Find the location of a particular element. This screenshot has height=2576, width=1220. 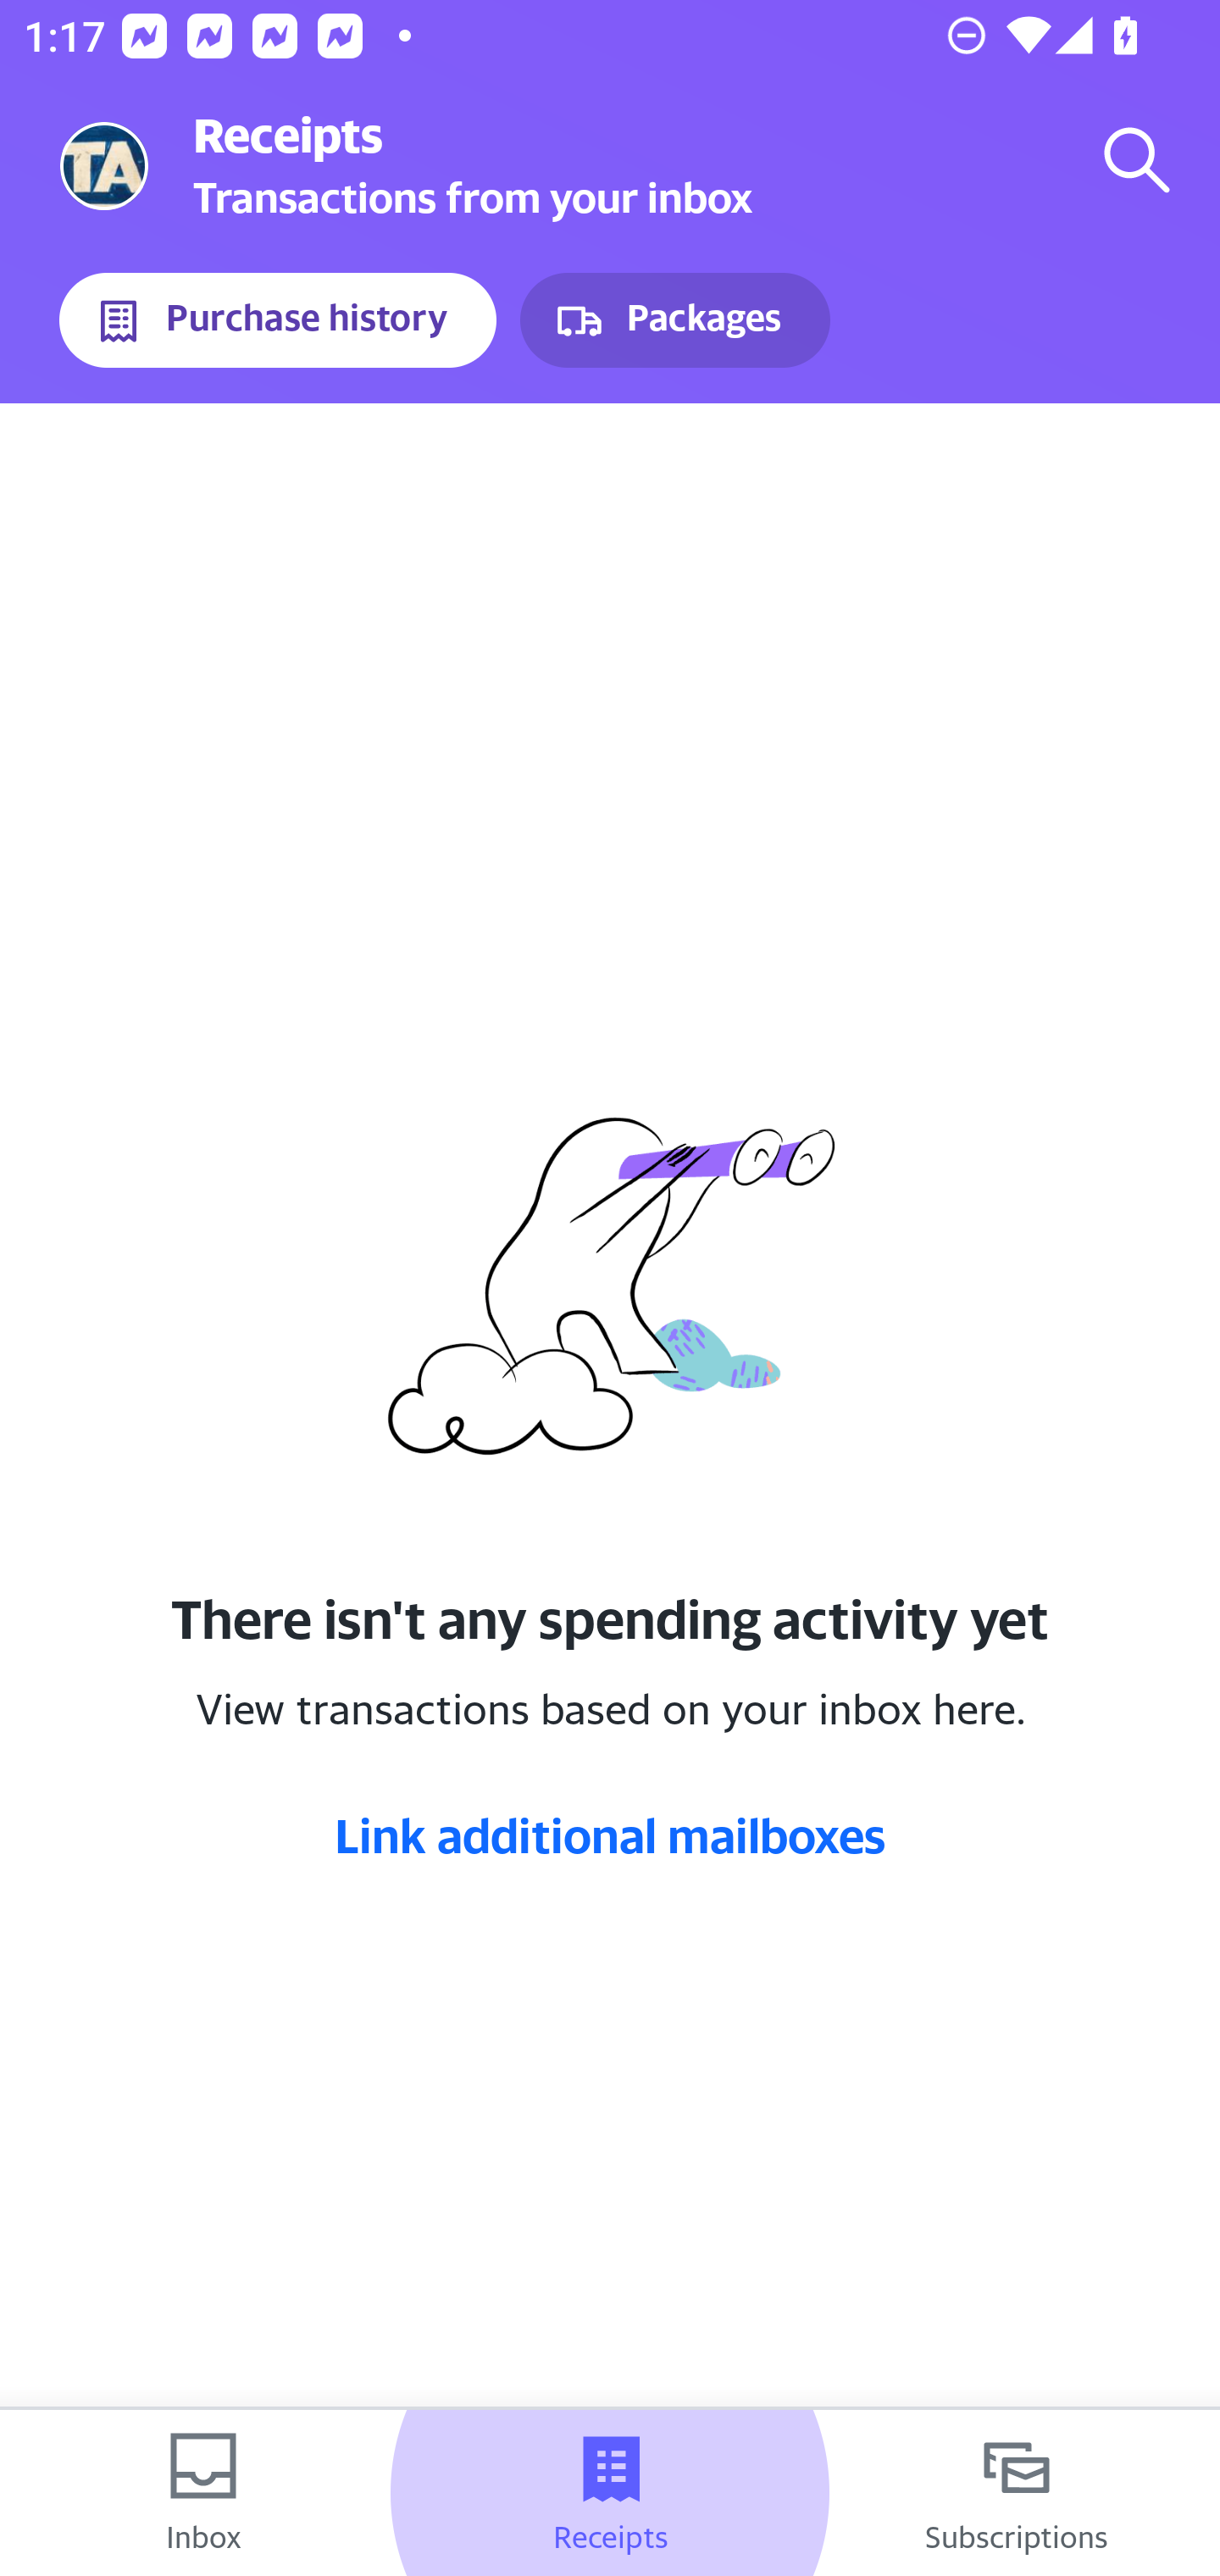

Inbox is located at coordinates (203, 2493).